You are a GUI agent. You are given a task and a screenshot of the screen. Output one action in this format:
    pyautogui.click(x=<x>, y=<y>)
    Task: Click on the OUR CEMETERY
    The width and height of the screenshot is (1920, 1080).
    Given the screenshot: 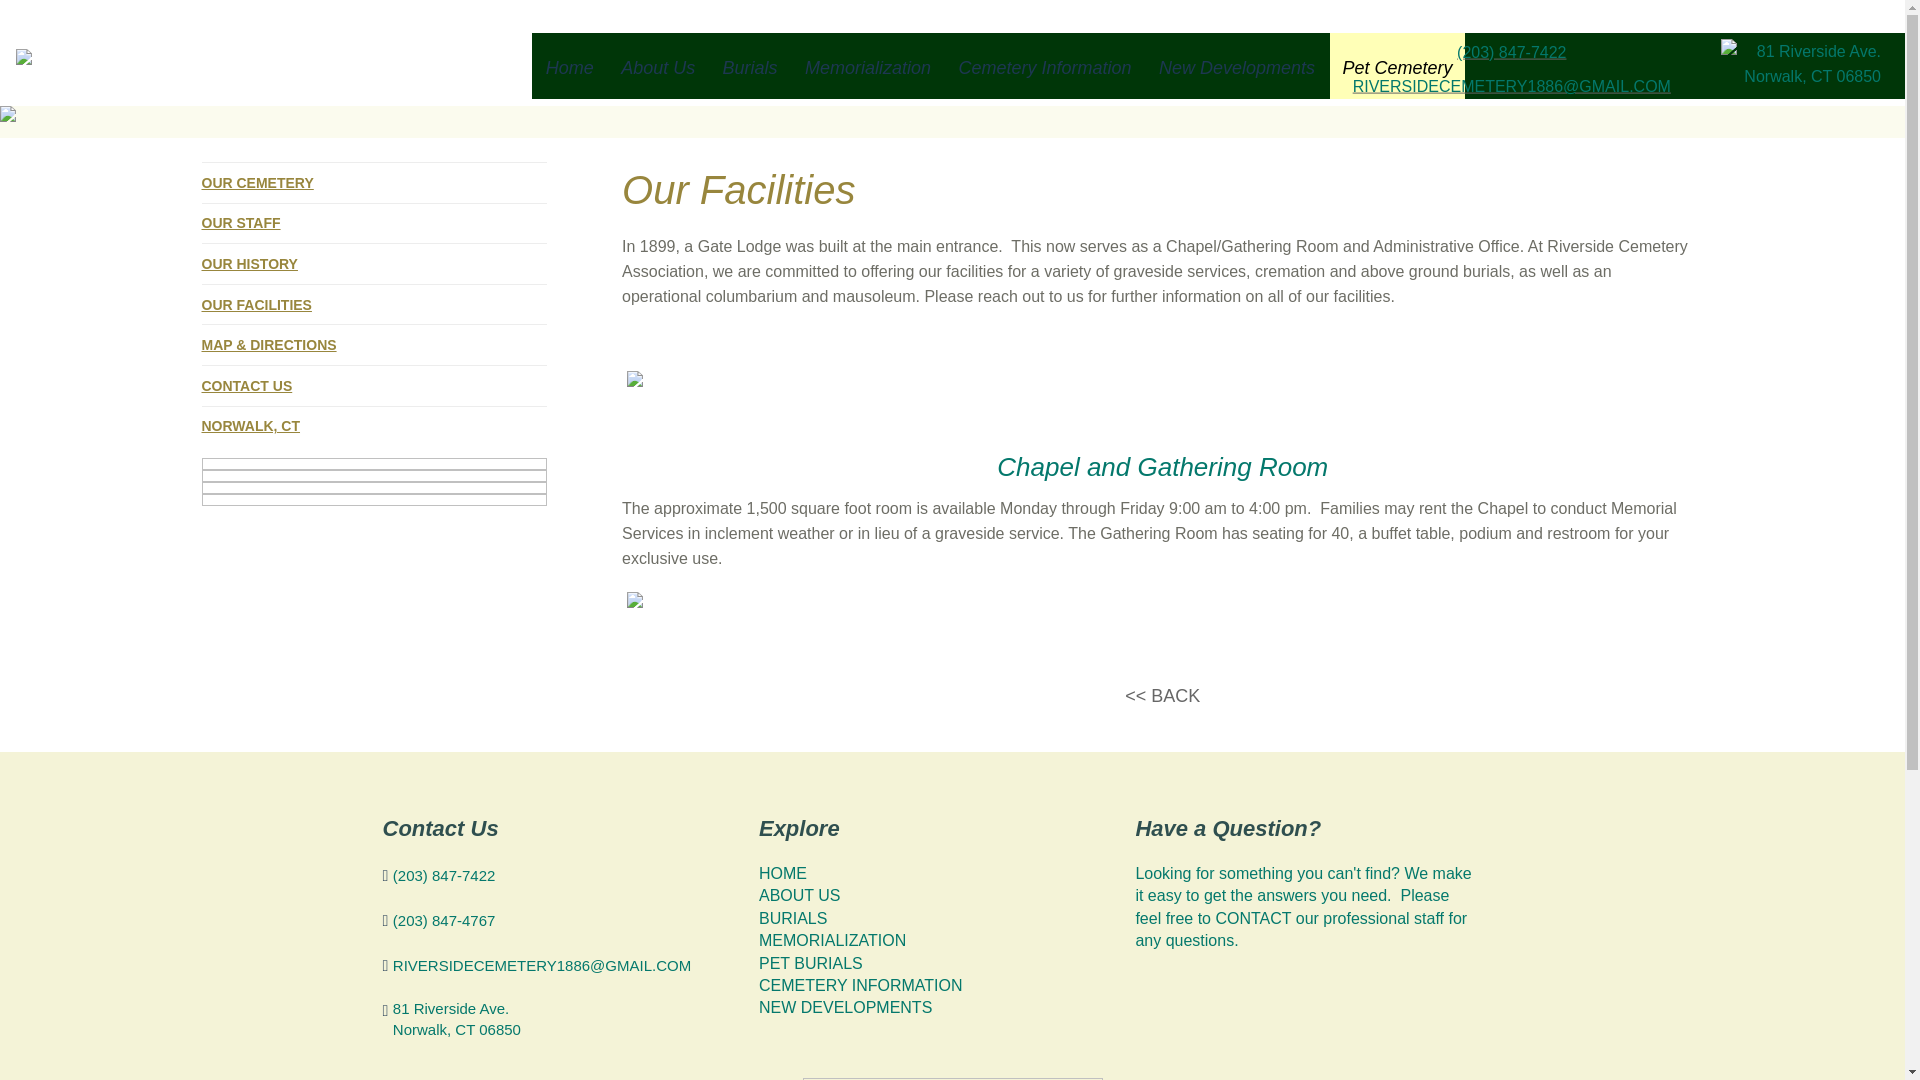 What is the action you would take?
    pyautogui.click(x=258, y=182)
    